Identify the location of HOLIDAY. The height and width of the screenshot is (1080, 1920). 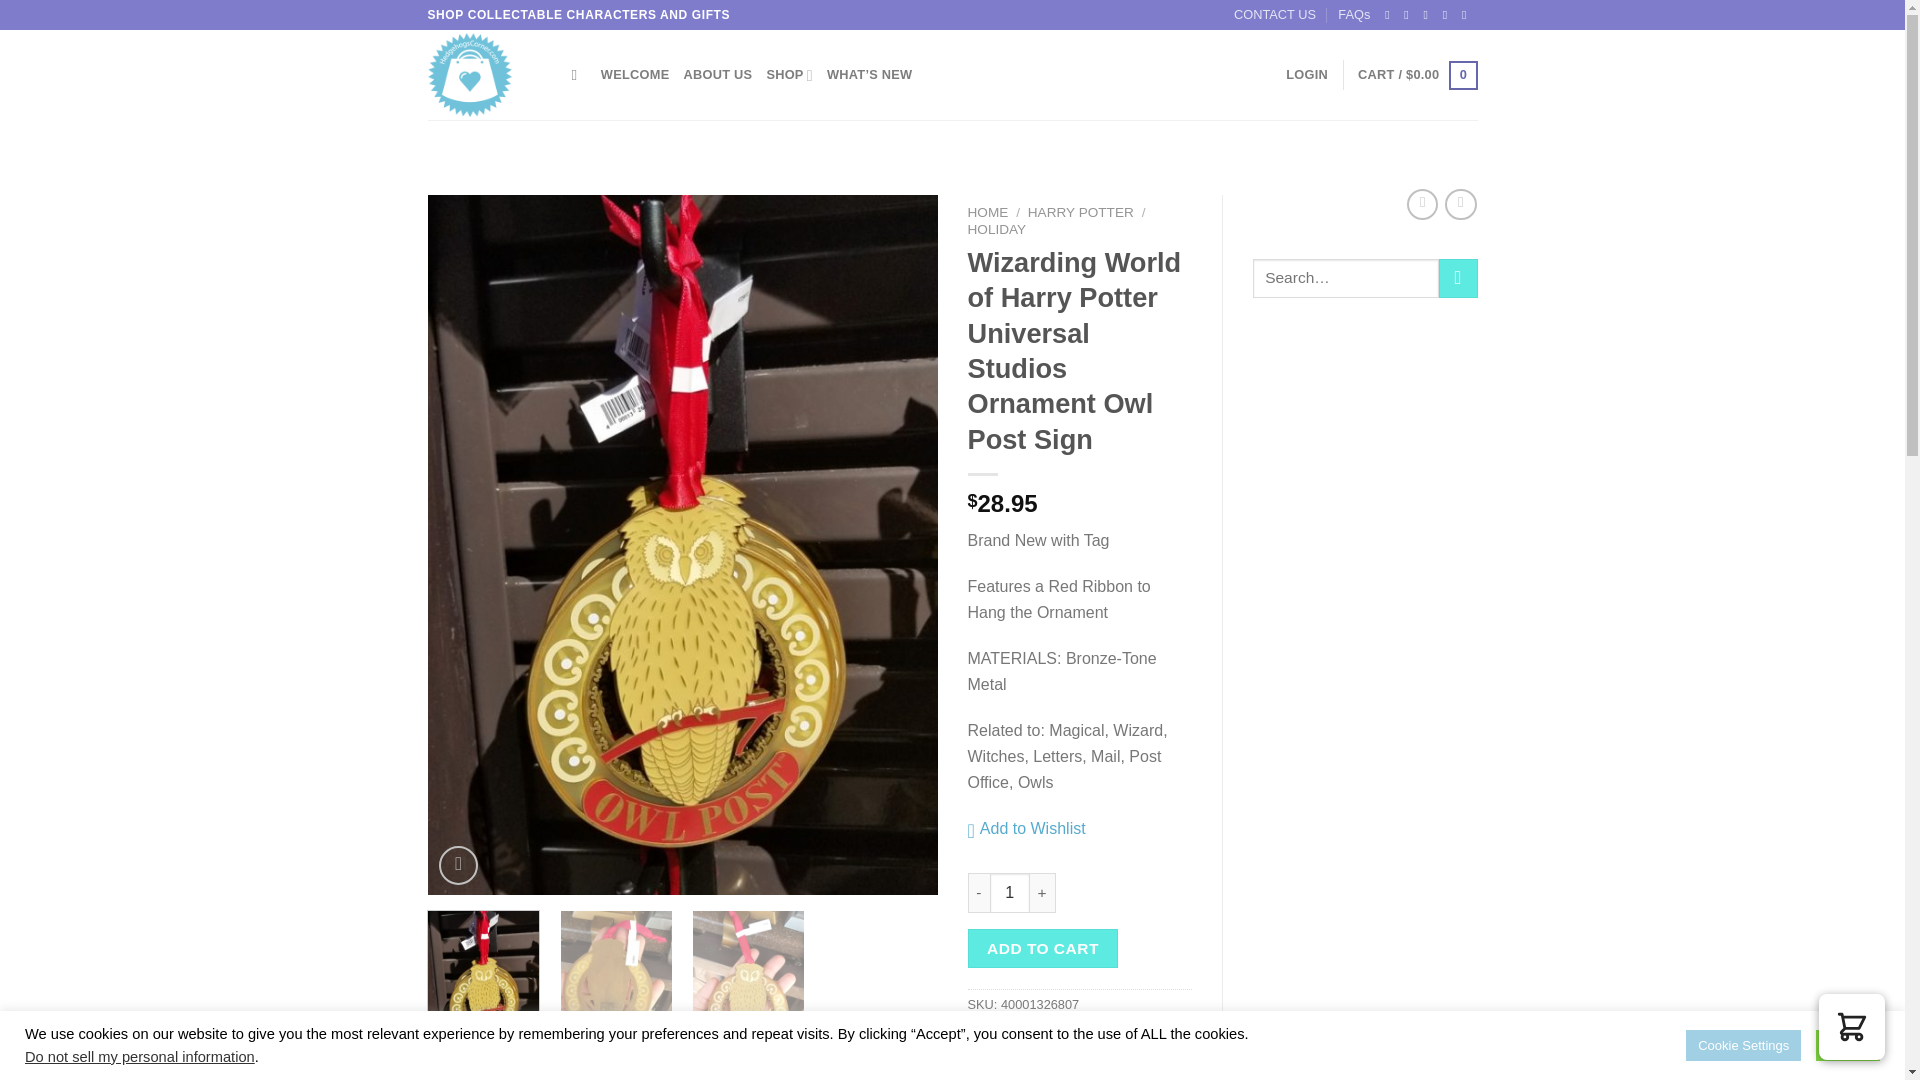
(997, 229).